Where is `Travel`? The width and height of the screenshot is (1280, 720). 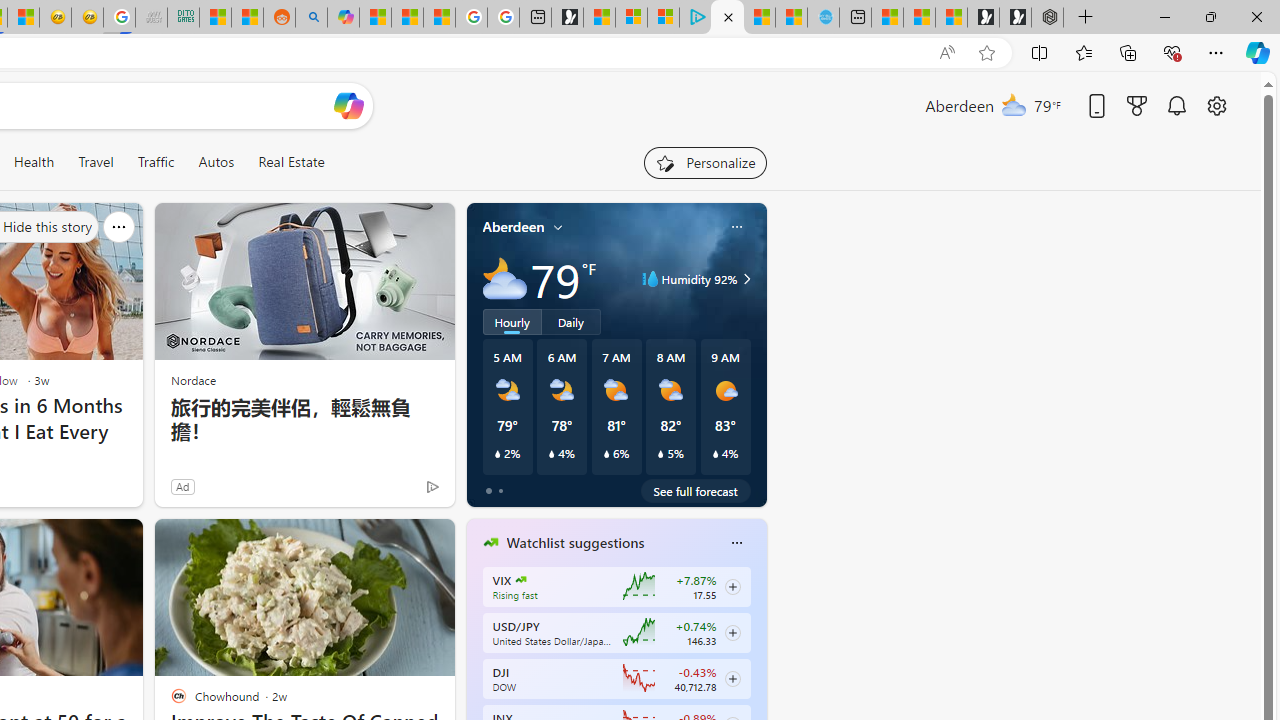
Travel is located at coordinates (96, 162).